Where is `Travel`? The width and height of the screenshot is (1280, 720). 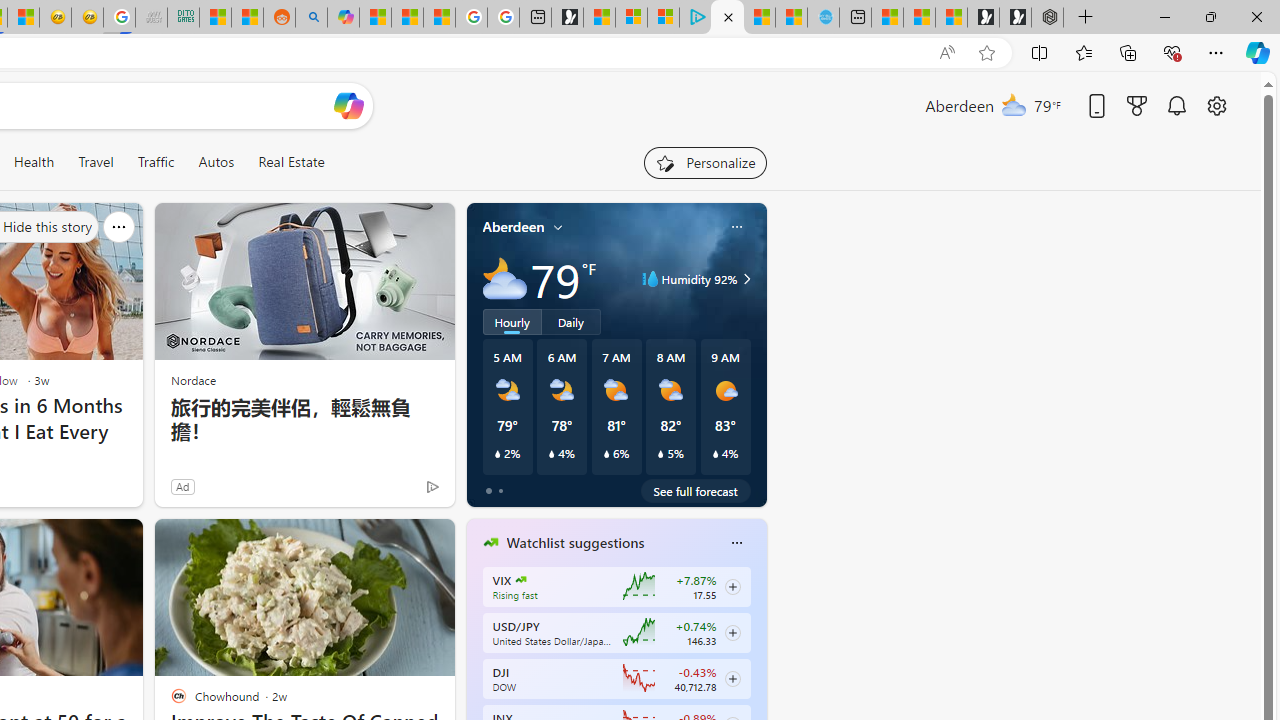
Travel is located at coordinates (96, 162).